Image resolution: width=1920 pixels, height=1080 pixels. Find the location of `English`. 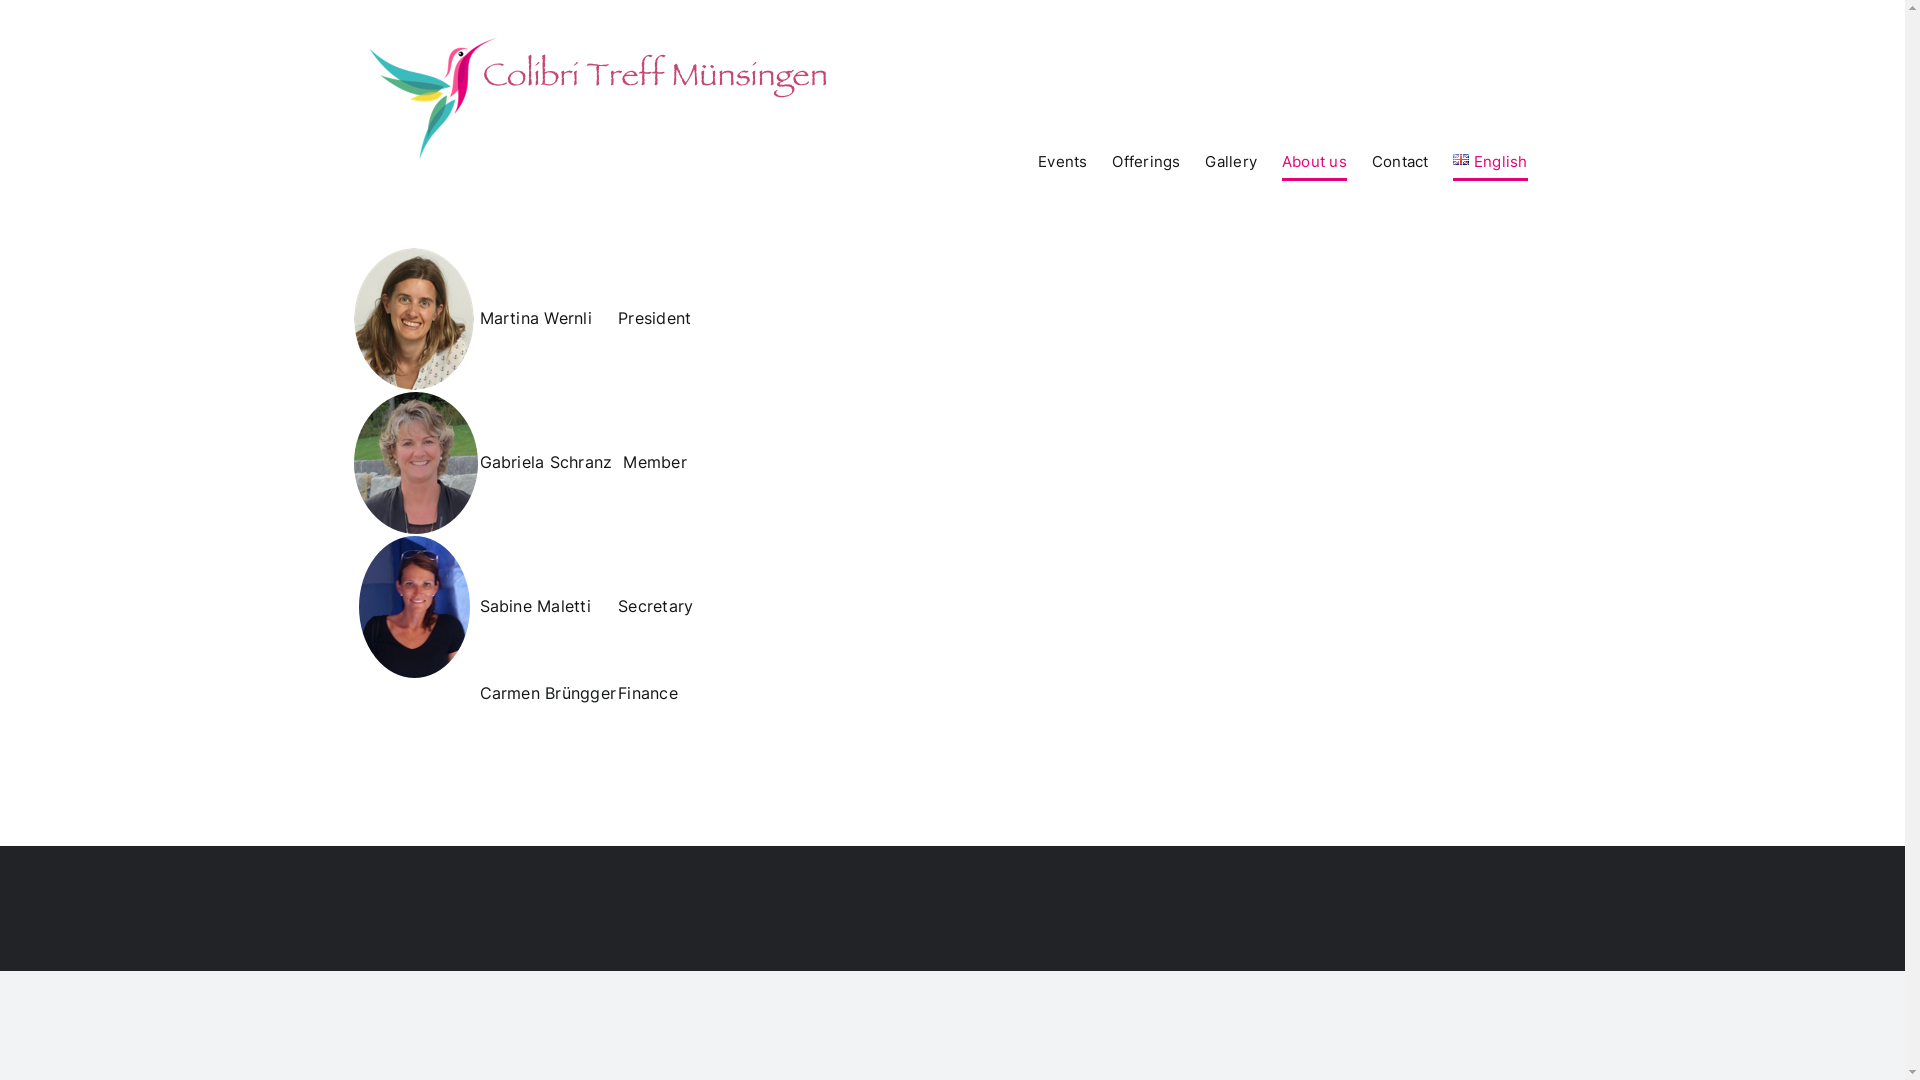

English is located at coordinates (1490, 161).